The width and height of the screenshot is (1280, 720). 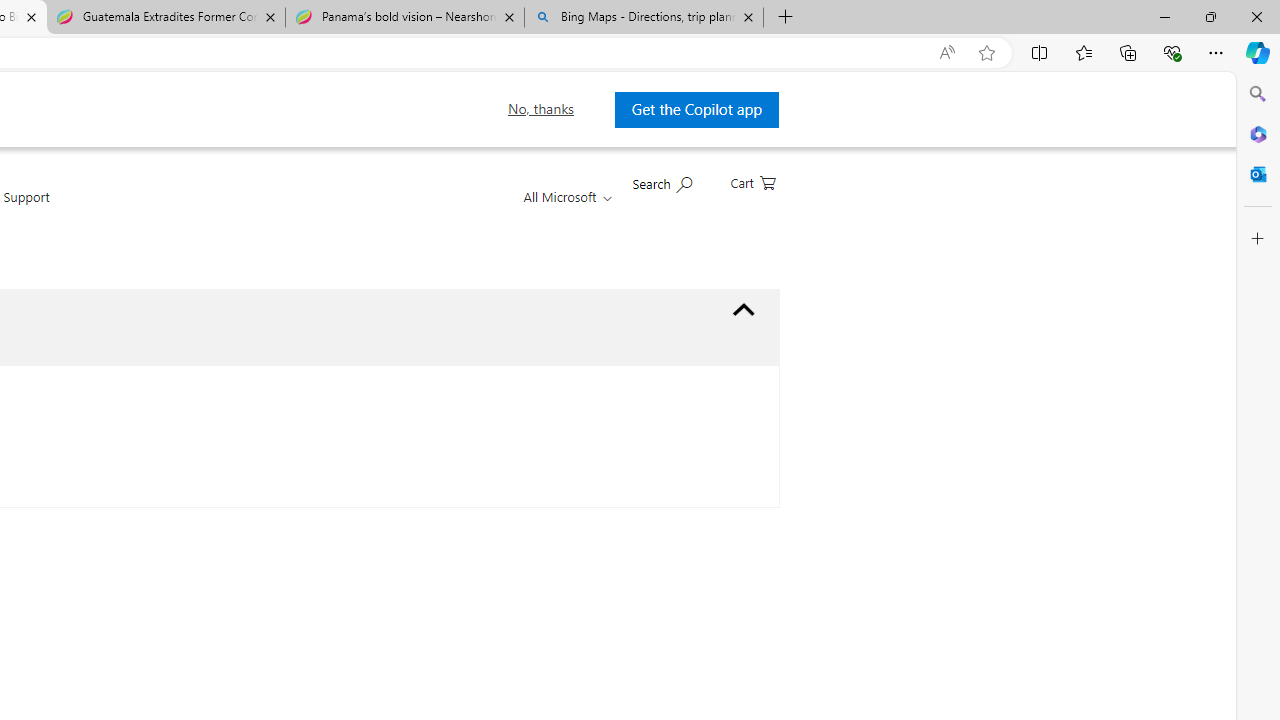 I want to click on No, thanks, so click(x=540, y=109).